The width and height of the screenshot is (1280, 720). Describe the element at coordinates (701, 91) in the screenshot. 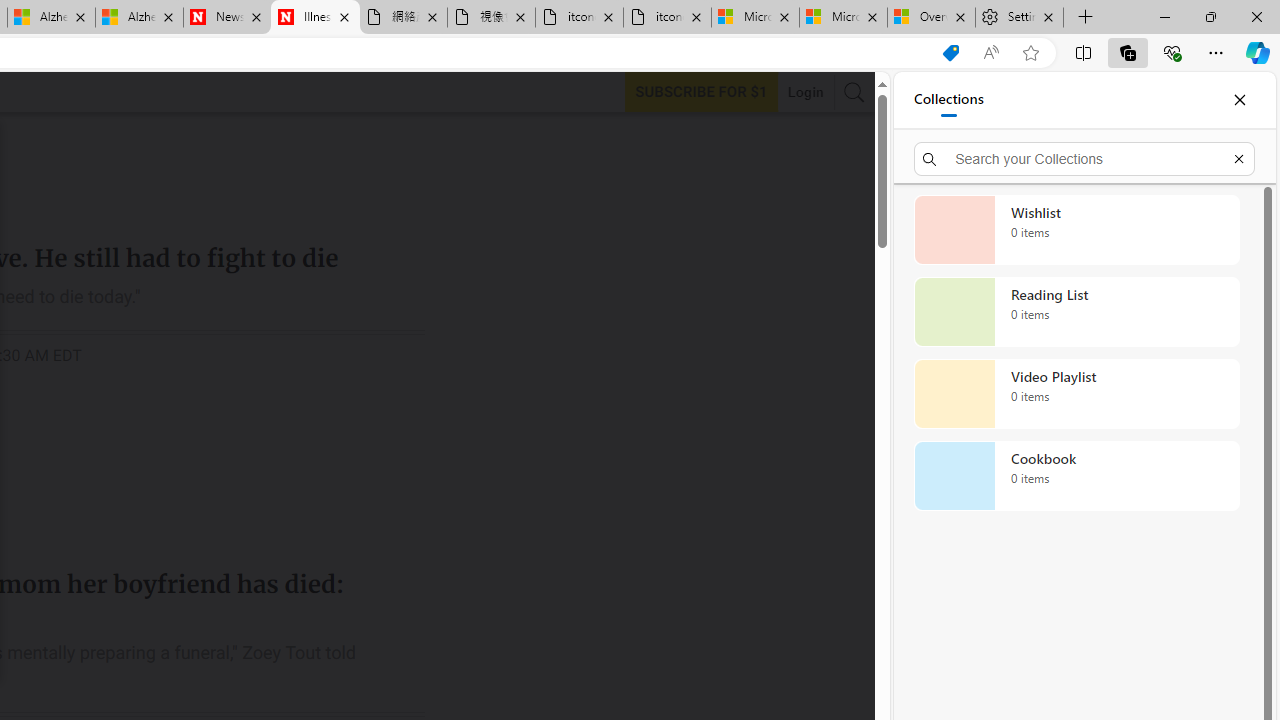

I see `Subscribe to our service` at that location.